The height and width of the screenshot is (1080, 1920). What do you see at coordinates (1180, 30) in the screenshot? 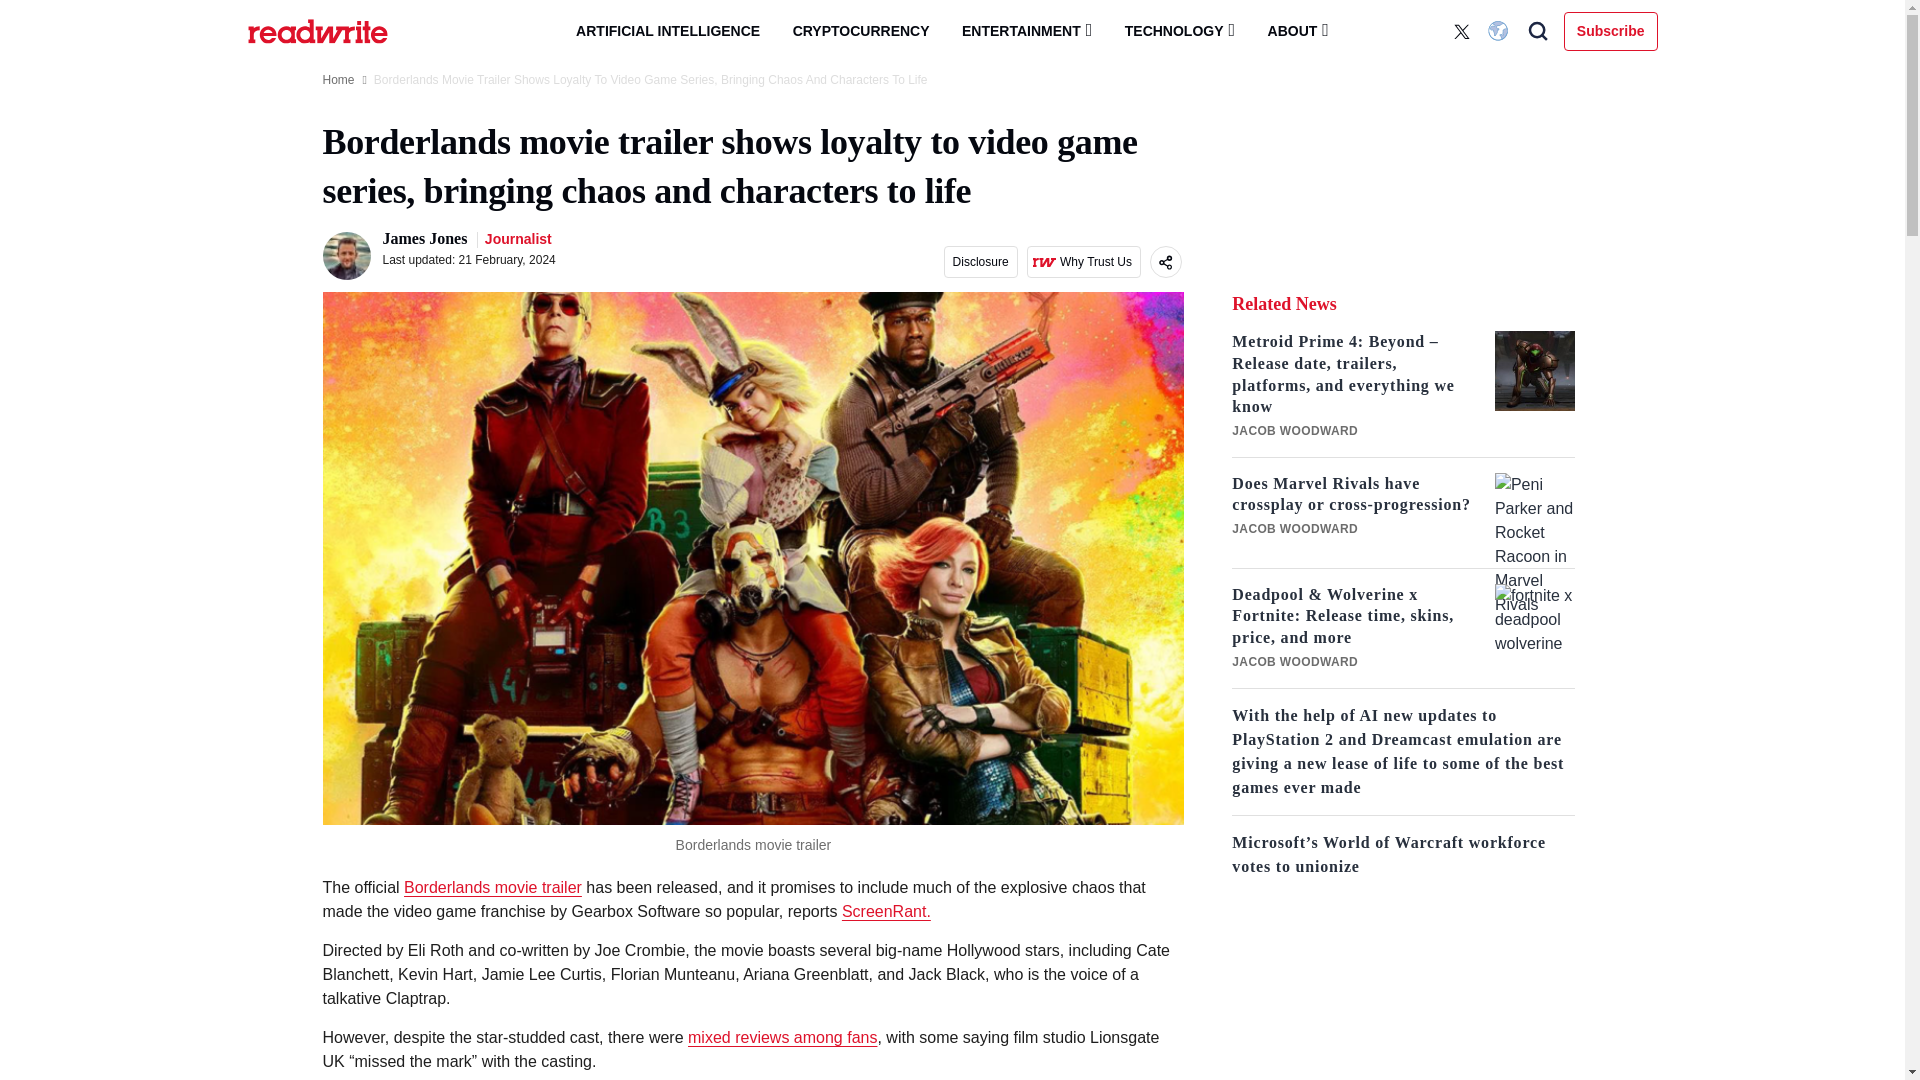
I see `TECHNOLOGY` at bounding box center [1180, 30].